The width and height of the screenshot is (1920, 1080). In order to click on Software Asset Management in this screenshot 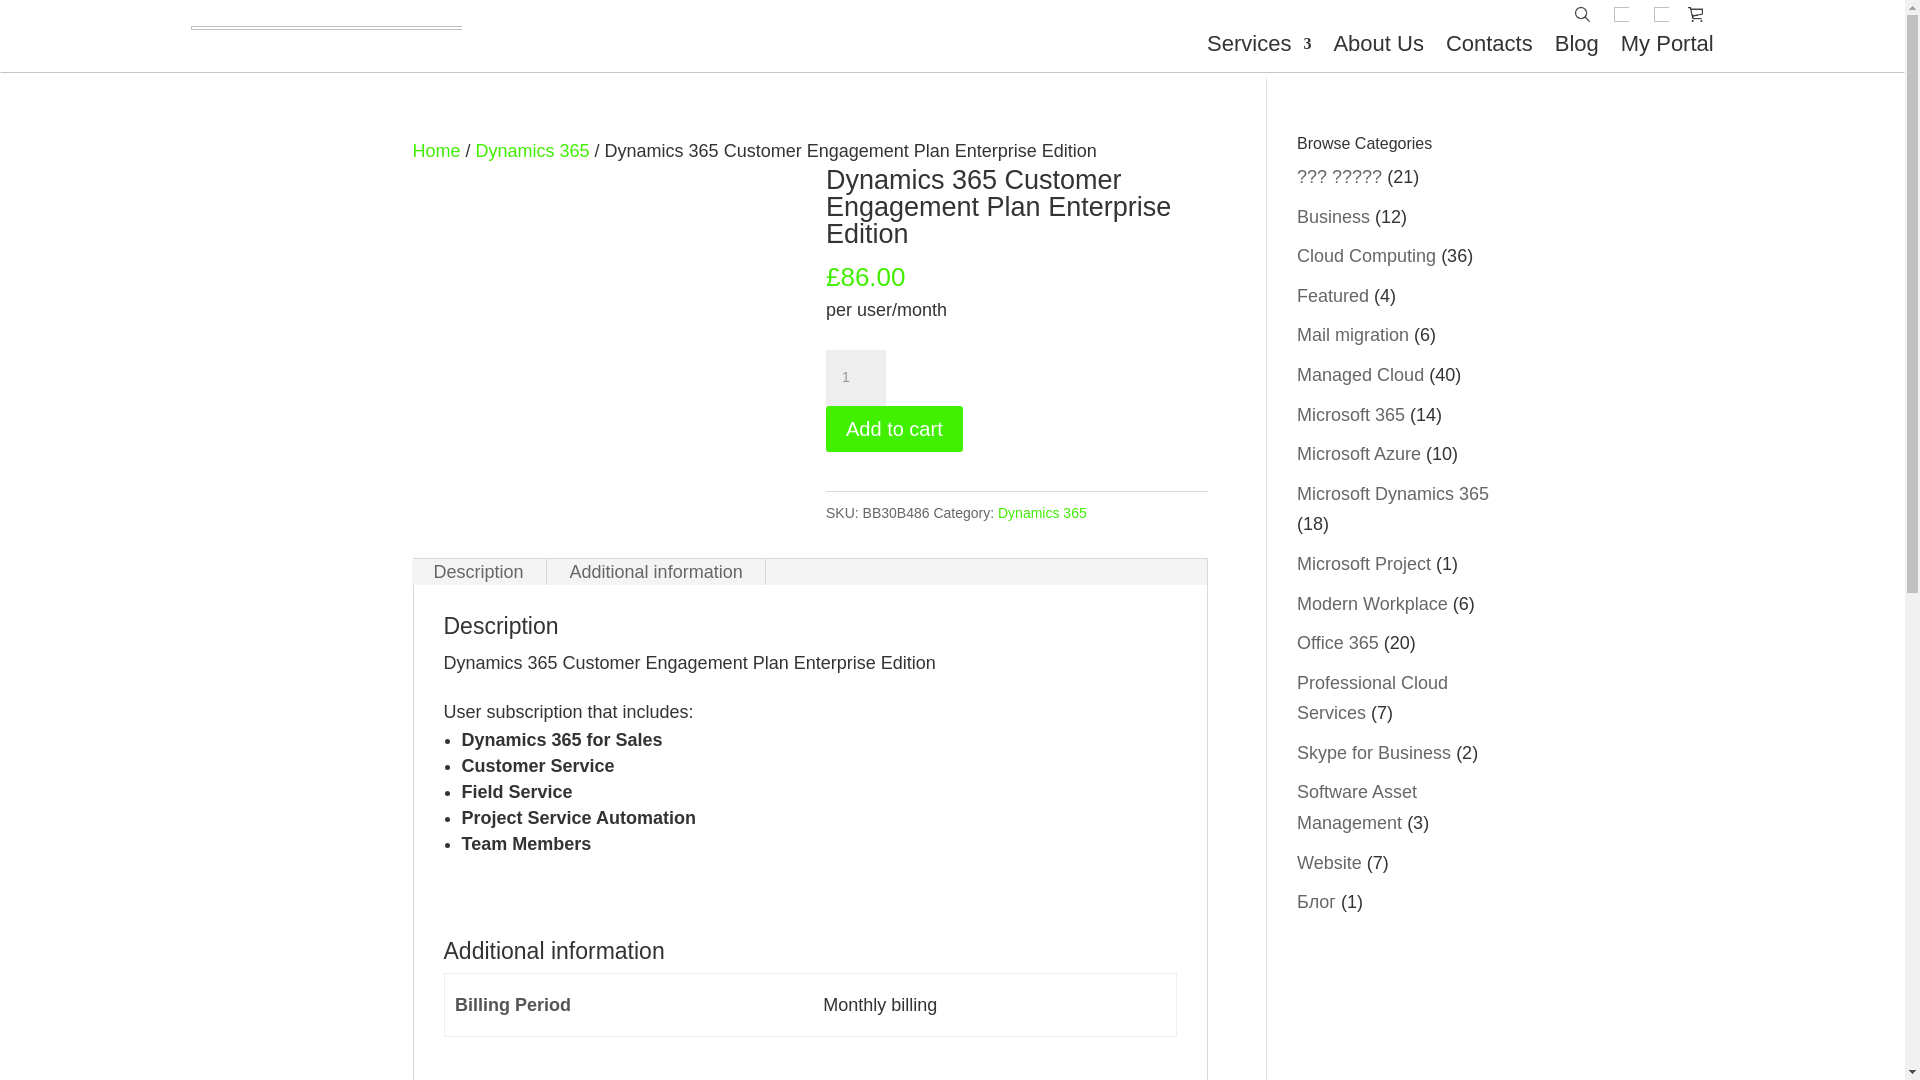, I will do `click(1357, 808)`.